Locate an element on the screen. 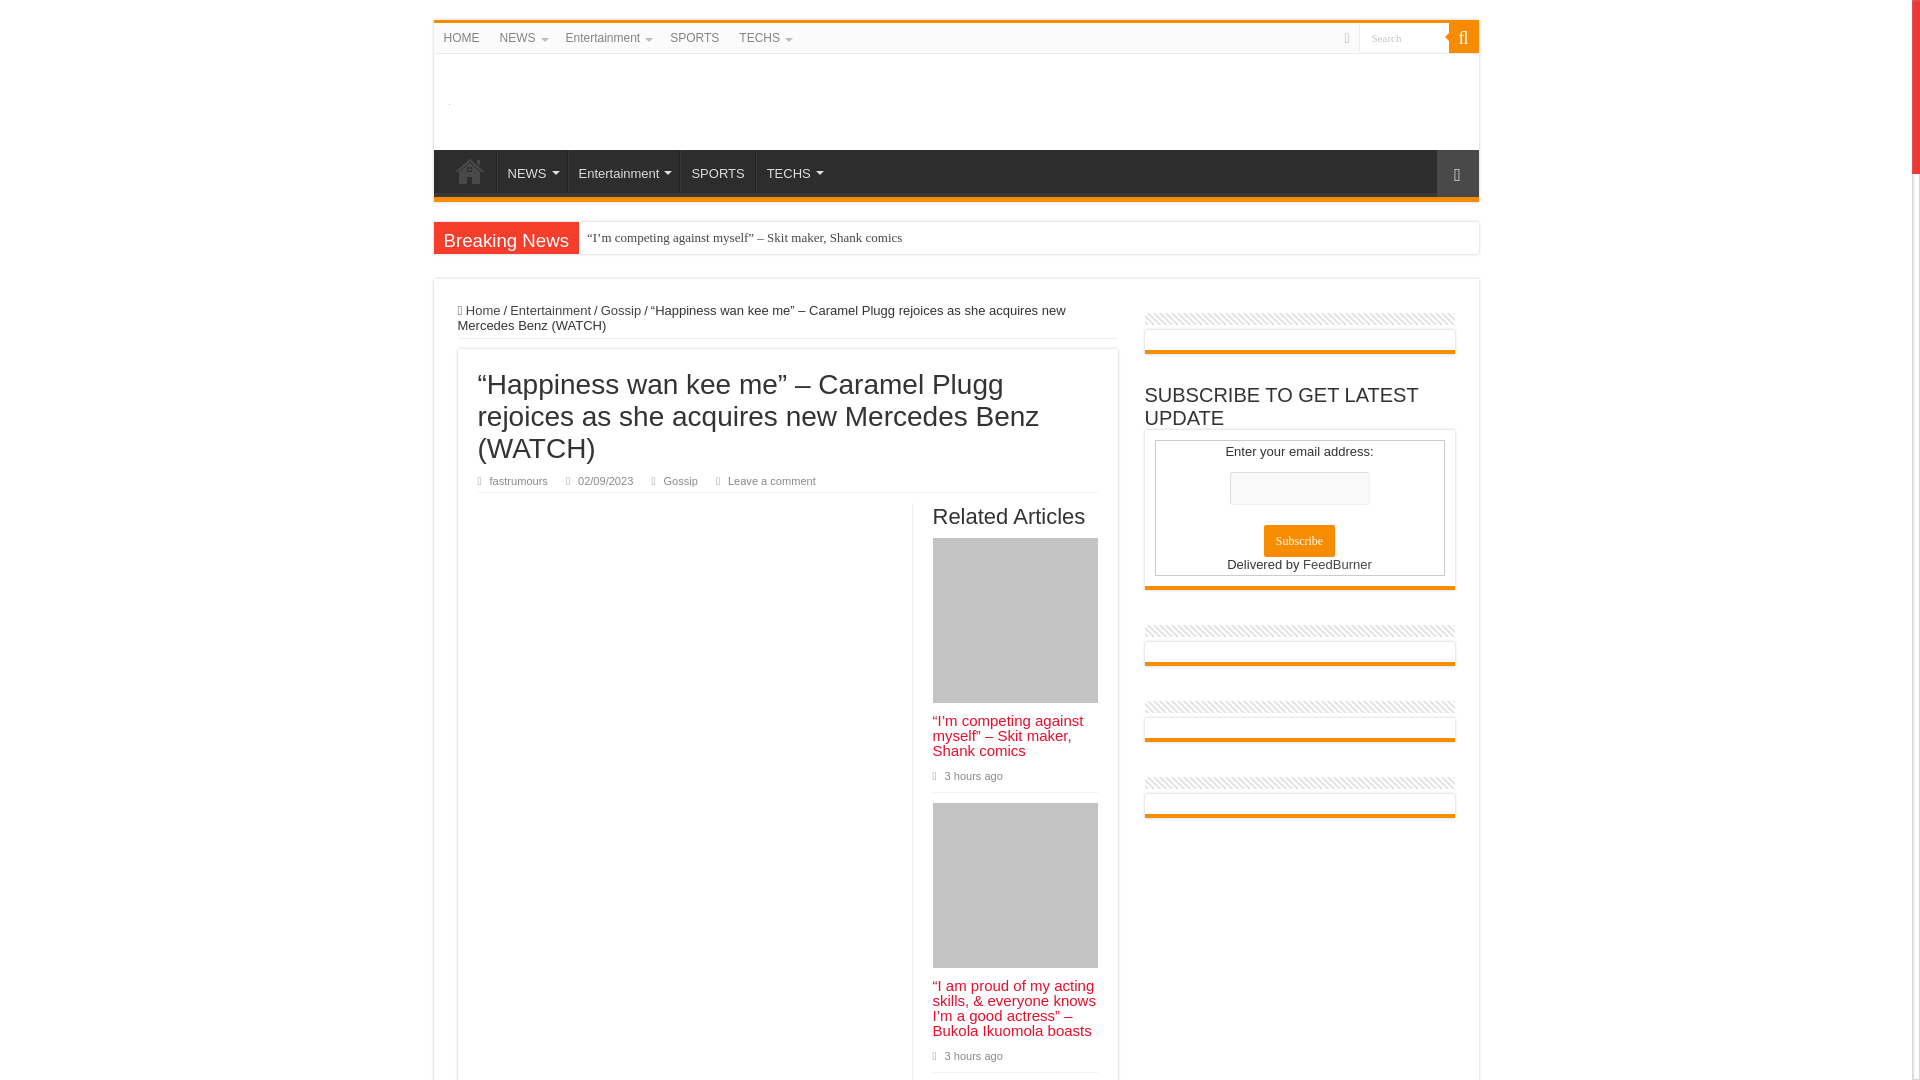  Entertainment is located at coordinates (550, 310).